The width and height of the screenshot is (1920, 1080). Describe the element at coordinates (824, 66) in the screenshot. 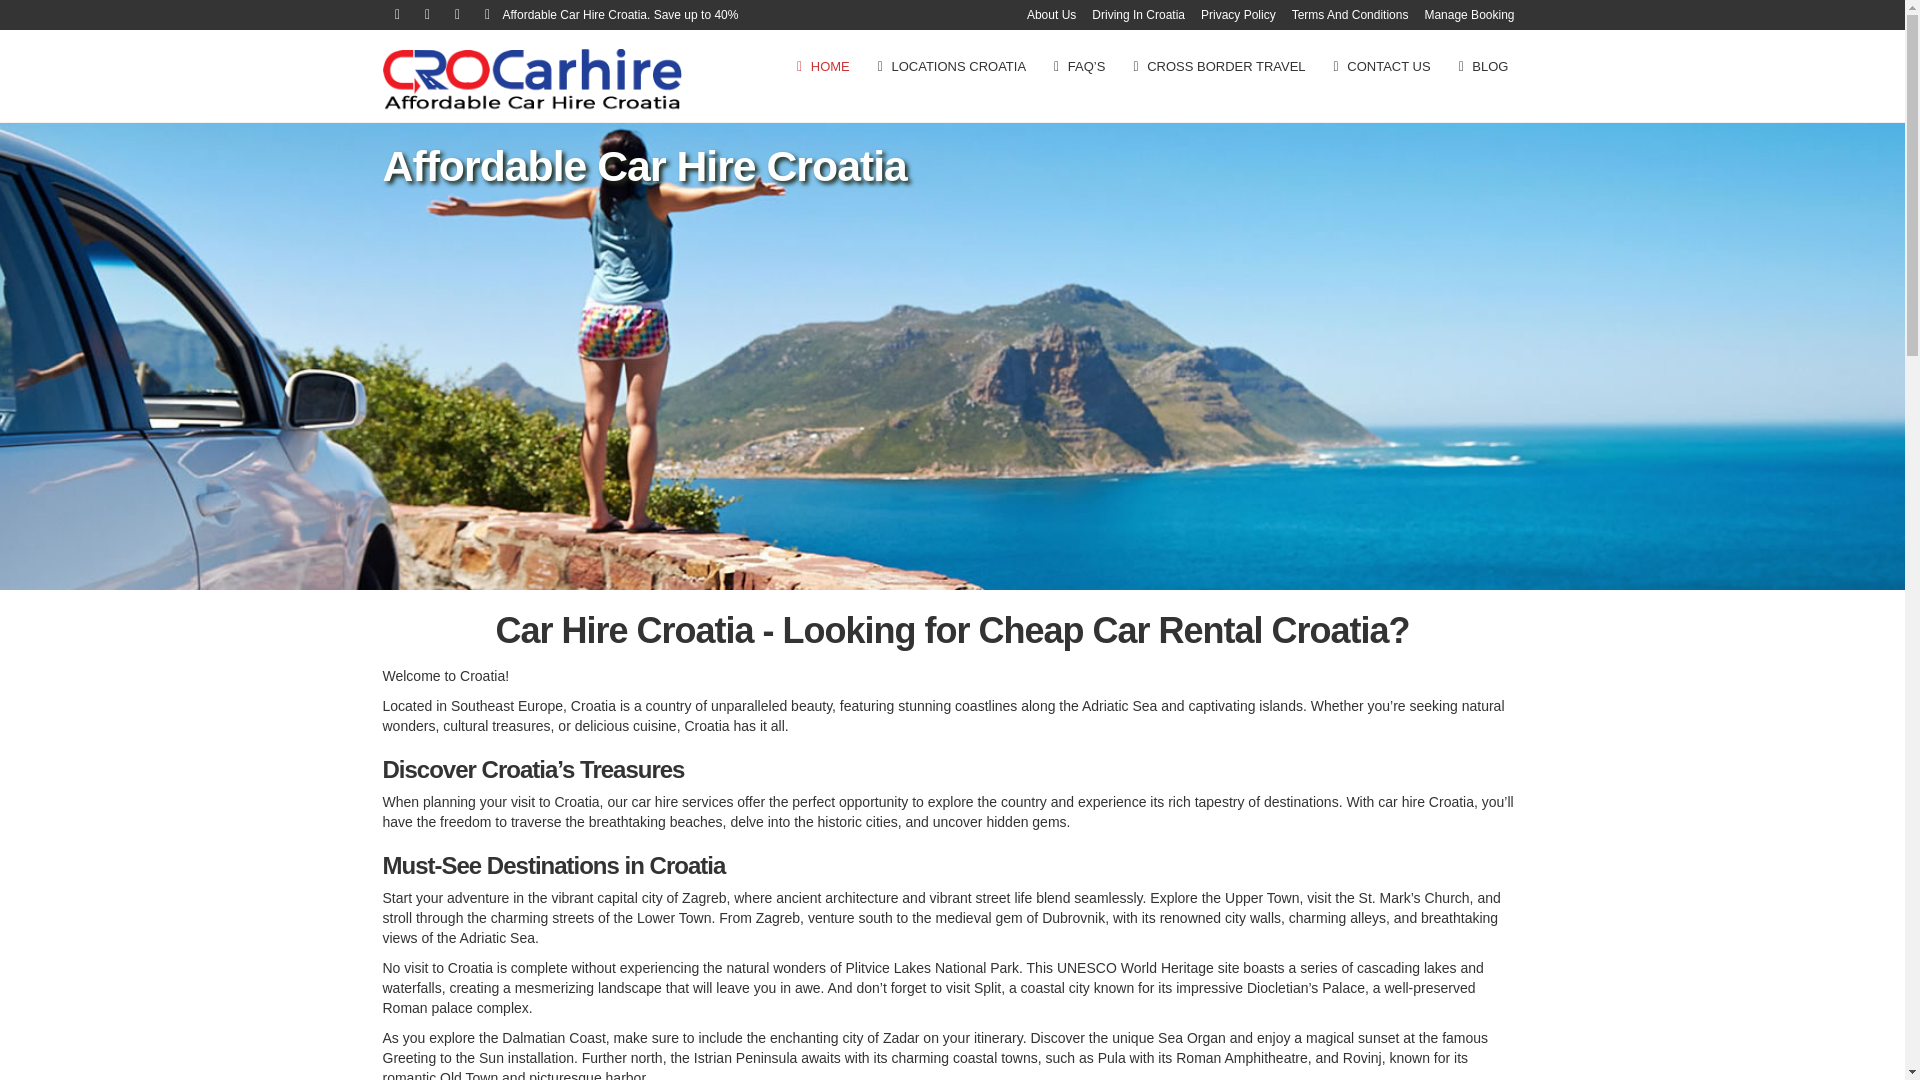

I see `HOME` at that location.